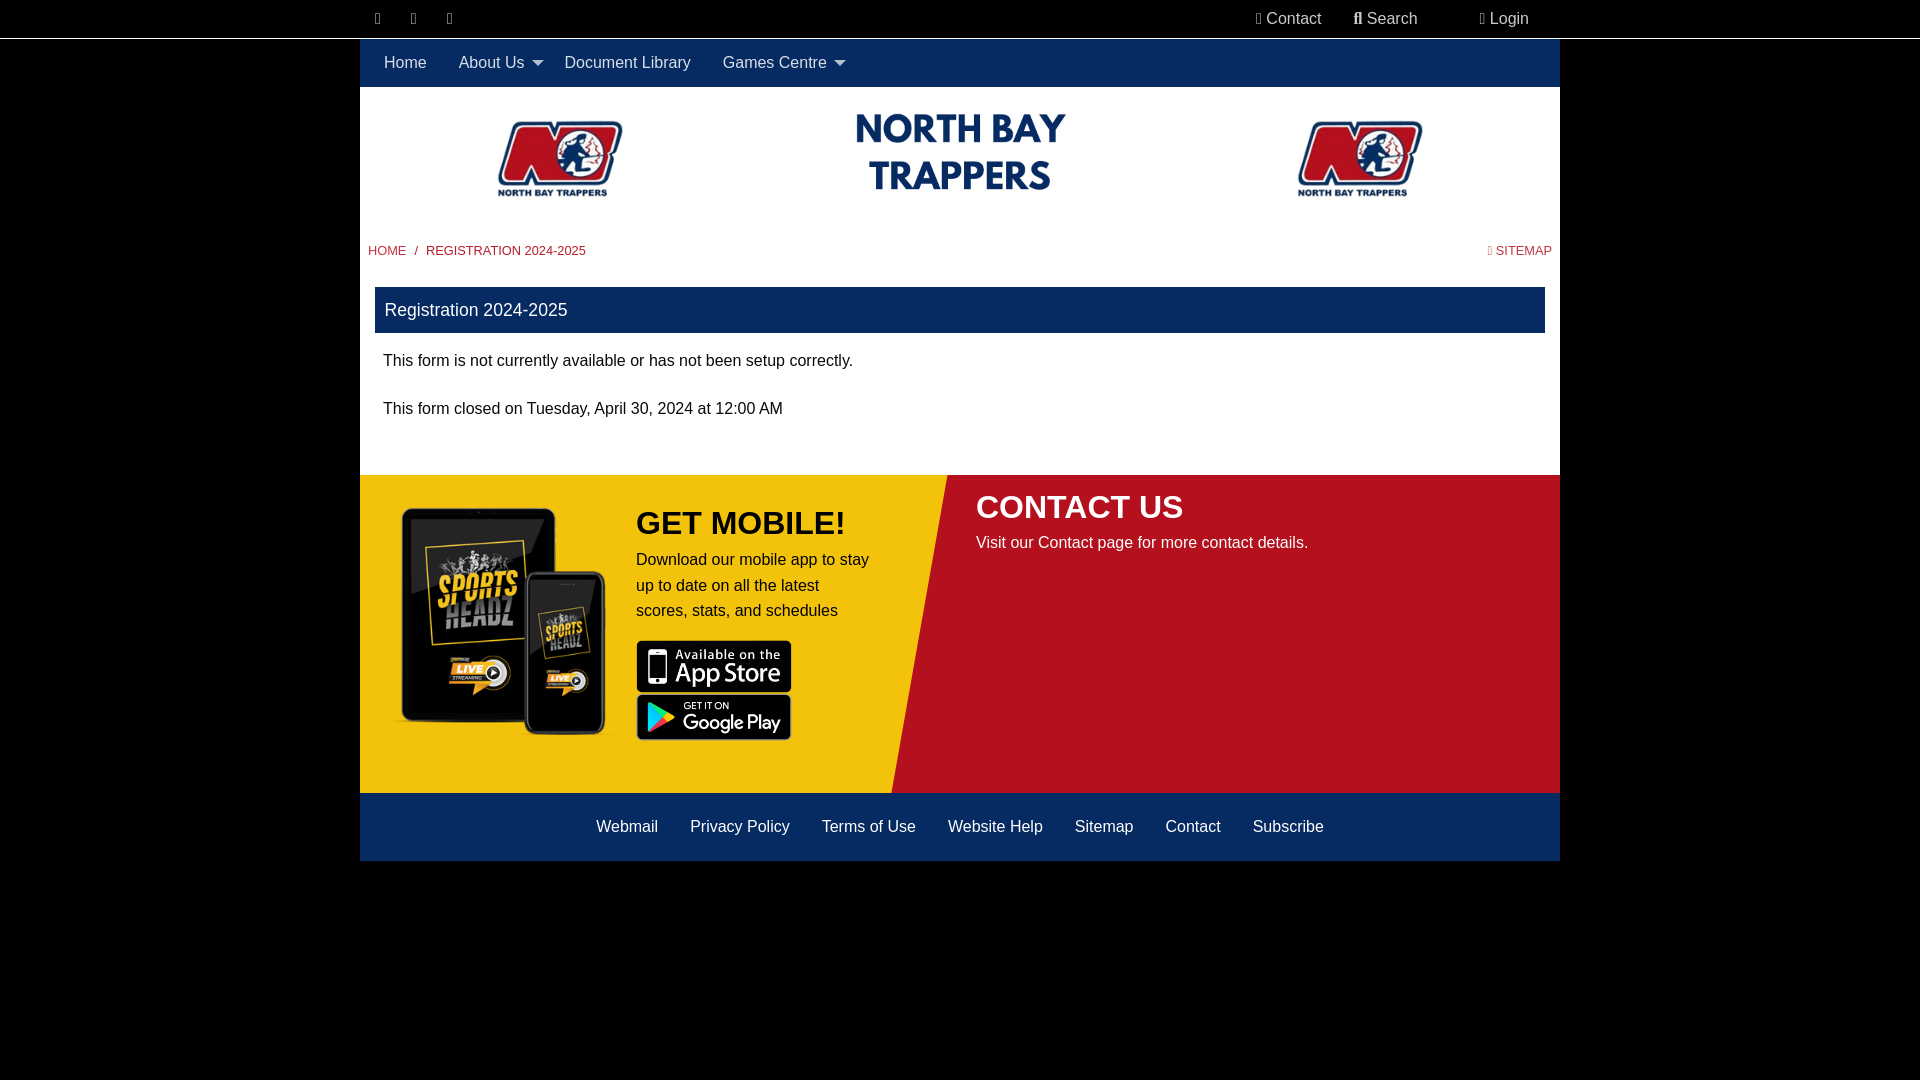 This screenshot has width=1920, height=1080. What do you see at coordinates (713, 715) in the screenshot?
I see `Download the Sportsheadz App from the Google Play Store` at bounding box center [713, 715].